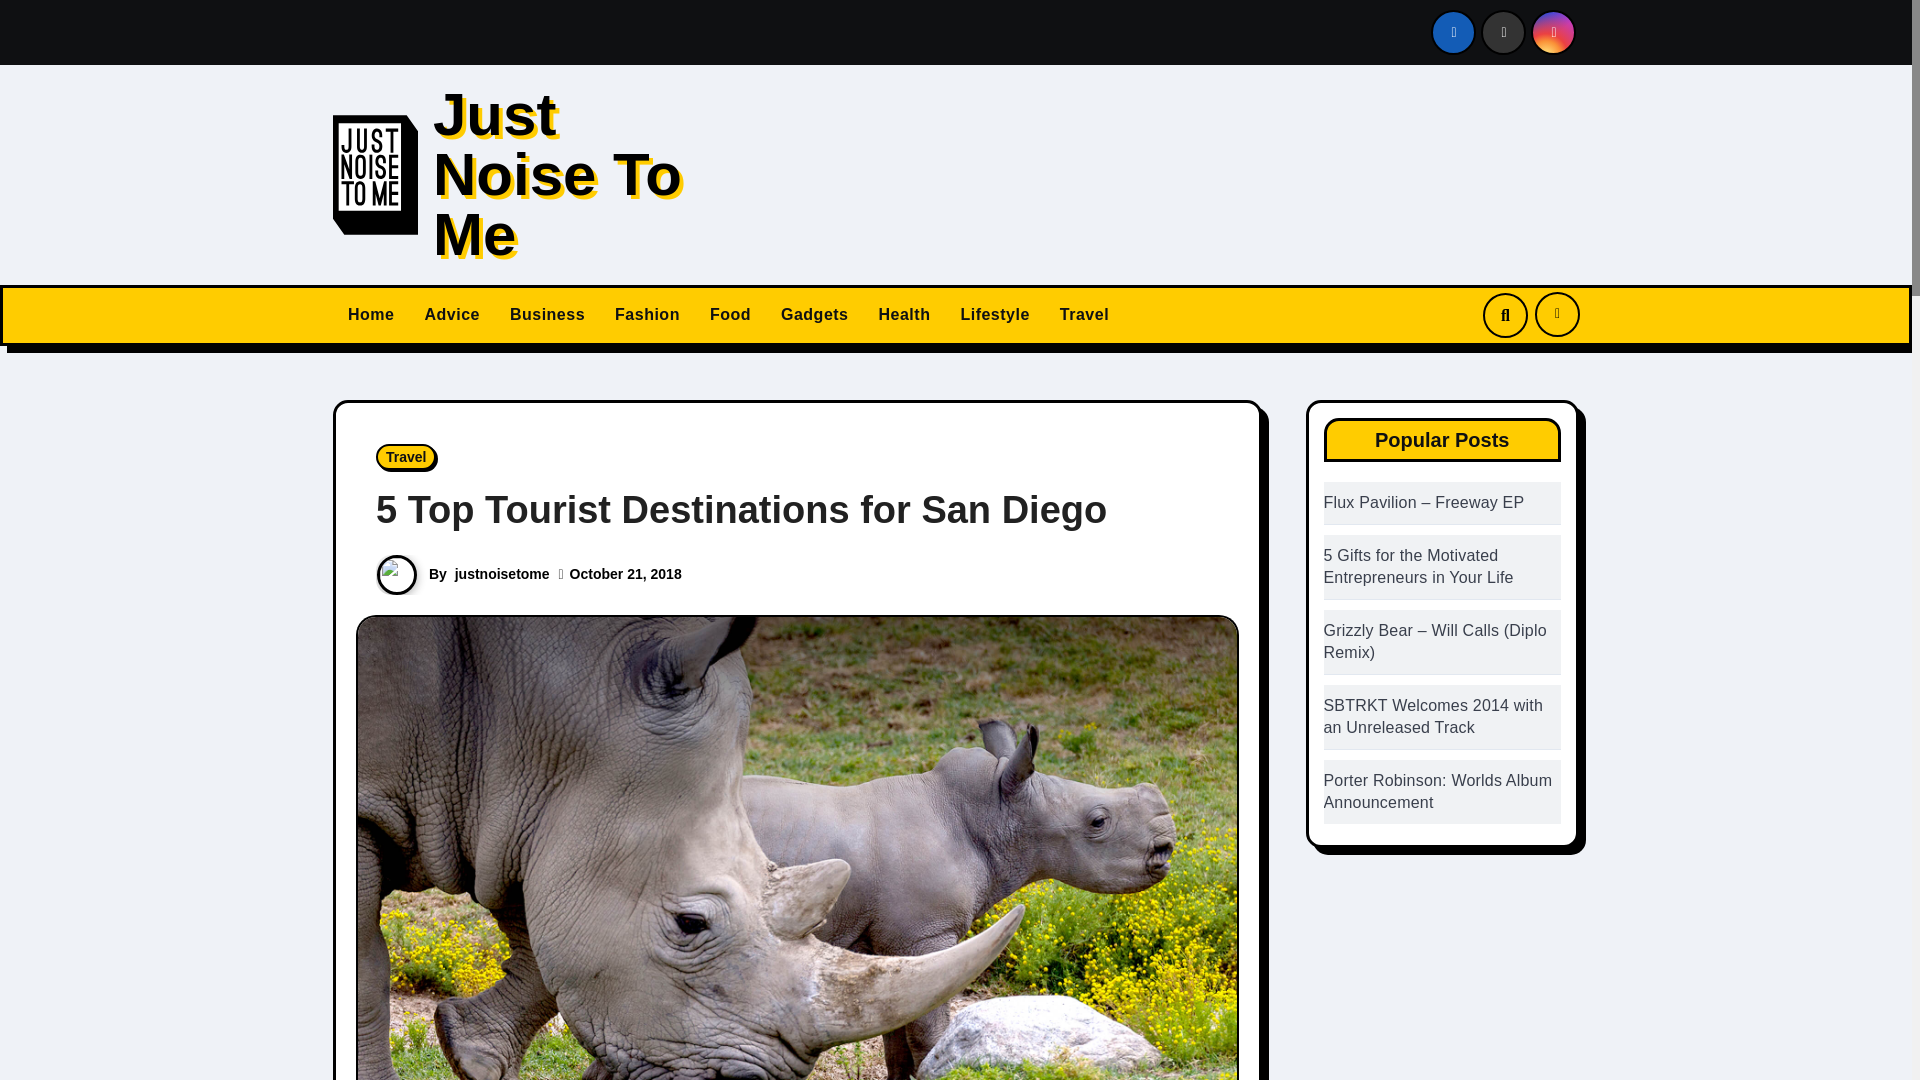 Image resolution: width=1920 pixels, height=1080 pixels. Describe the element at coordinates (647, 316) in the screenshot. I see `Fashion` at that location.